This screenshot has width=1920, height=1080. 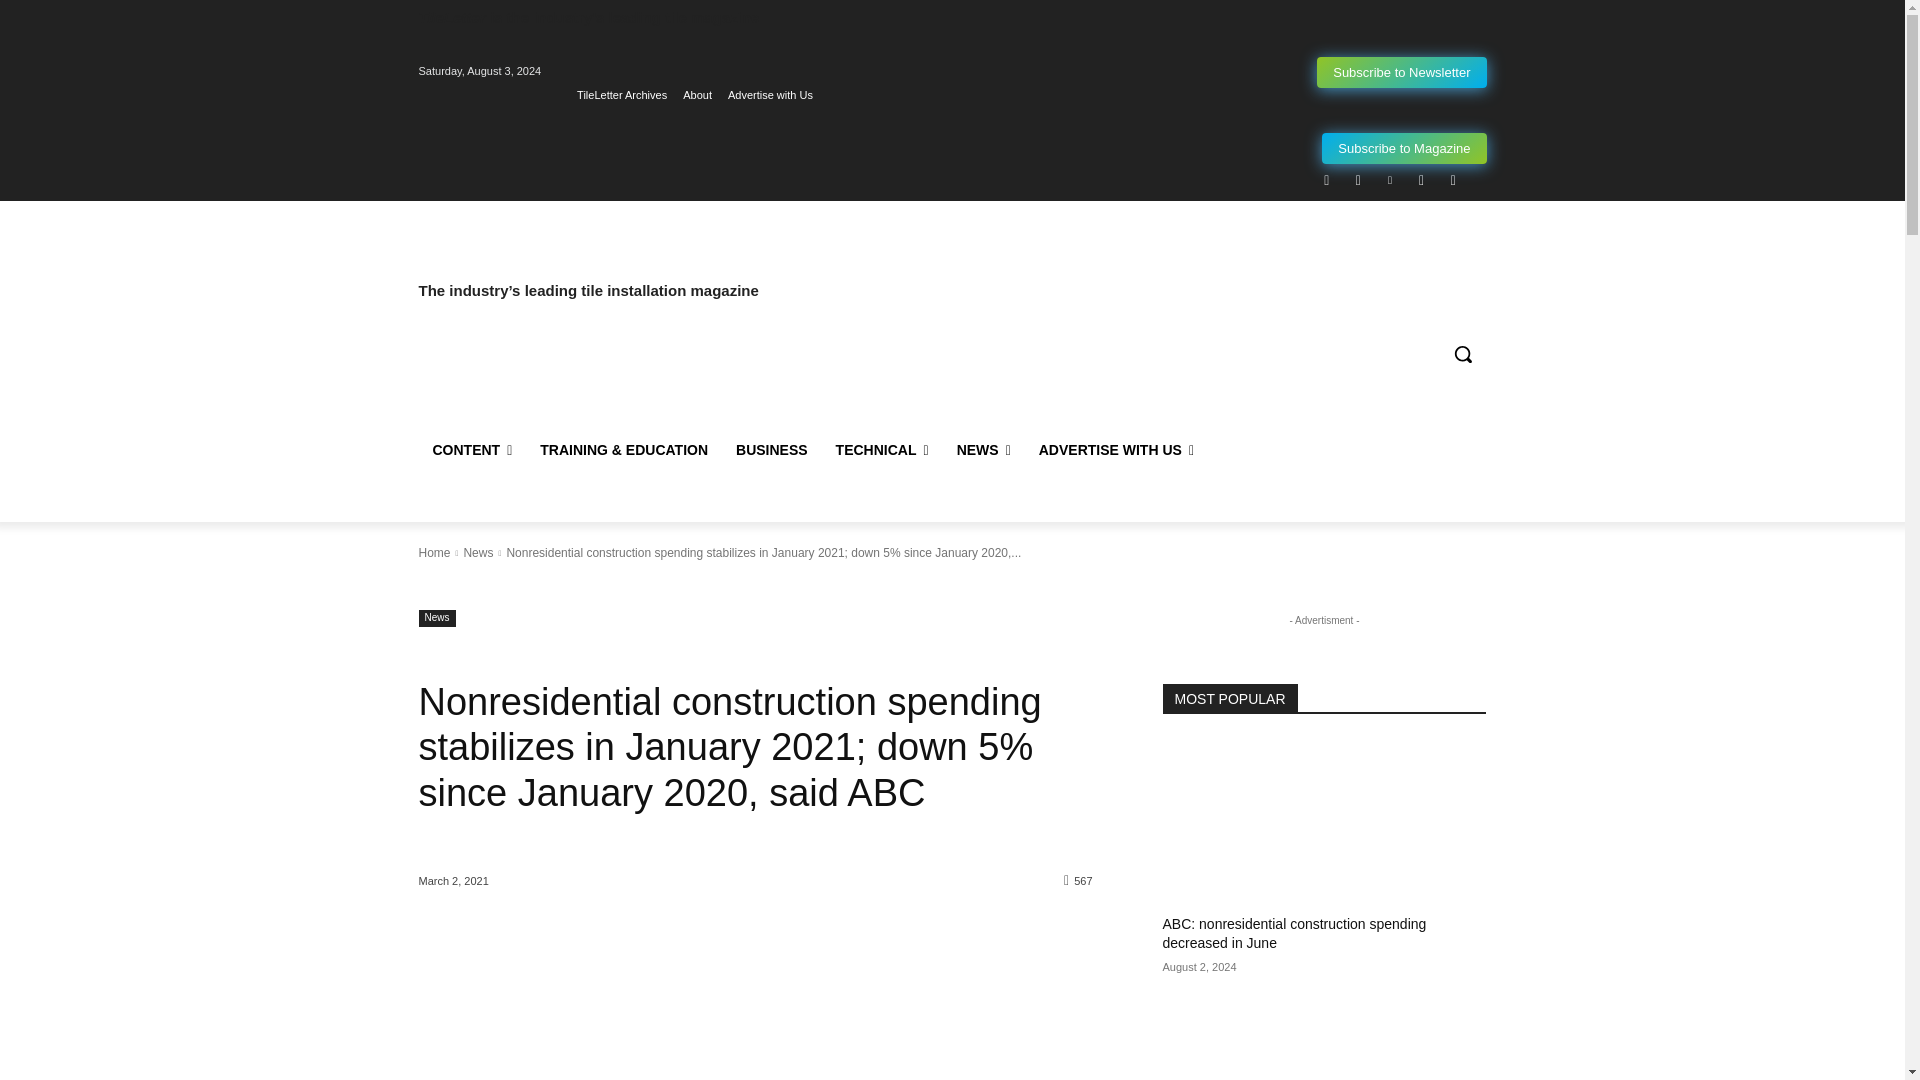 What do you see at coordinates (1326, 180) in the screenshot?
I see `Facebook` at bounding box center [1326, 180].